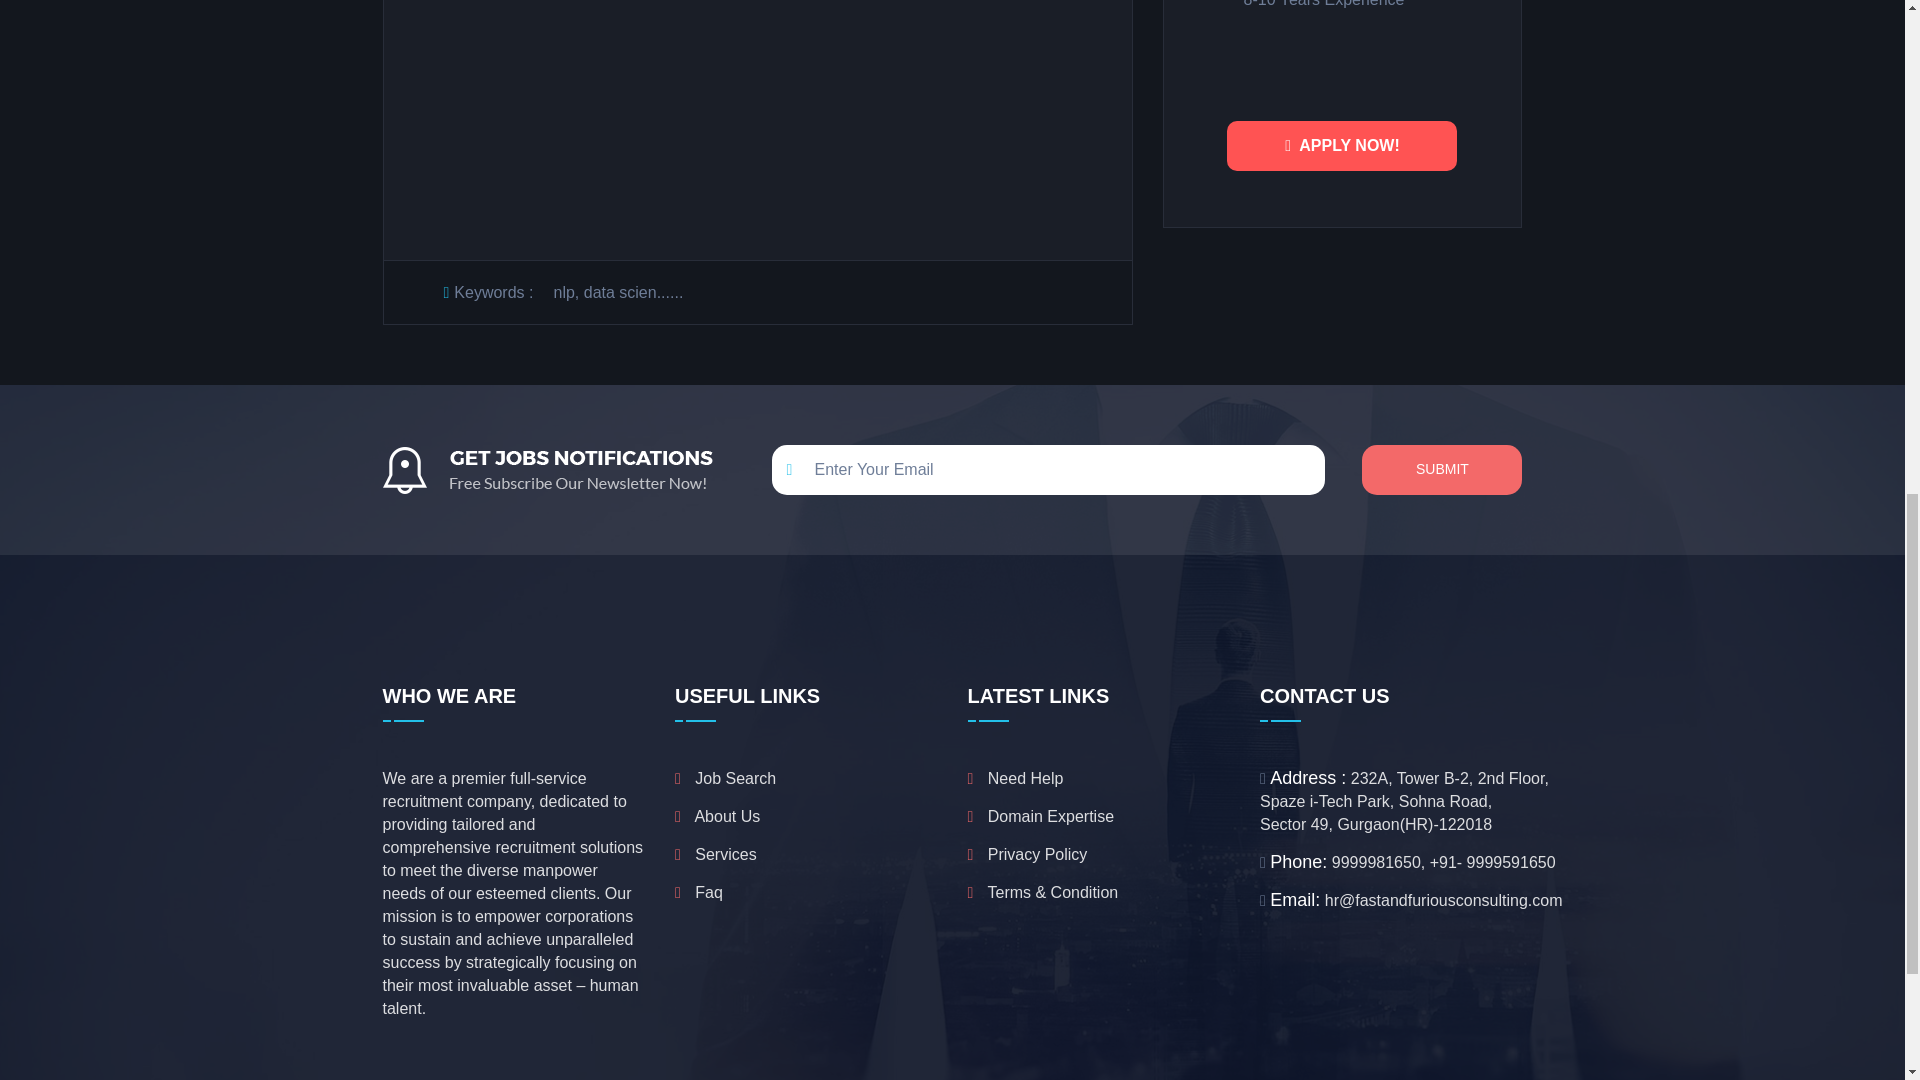 The width and height of the screenshot is (1920, 1080). What do you see at coordinates (1028, 854) in the screenshot?
I see `Privacy Policy` at bounding box center [1028, 854].